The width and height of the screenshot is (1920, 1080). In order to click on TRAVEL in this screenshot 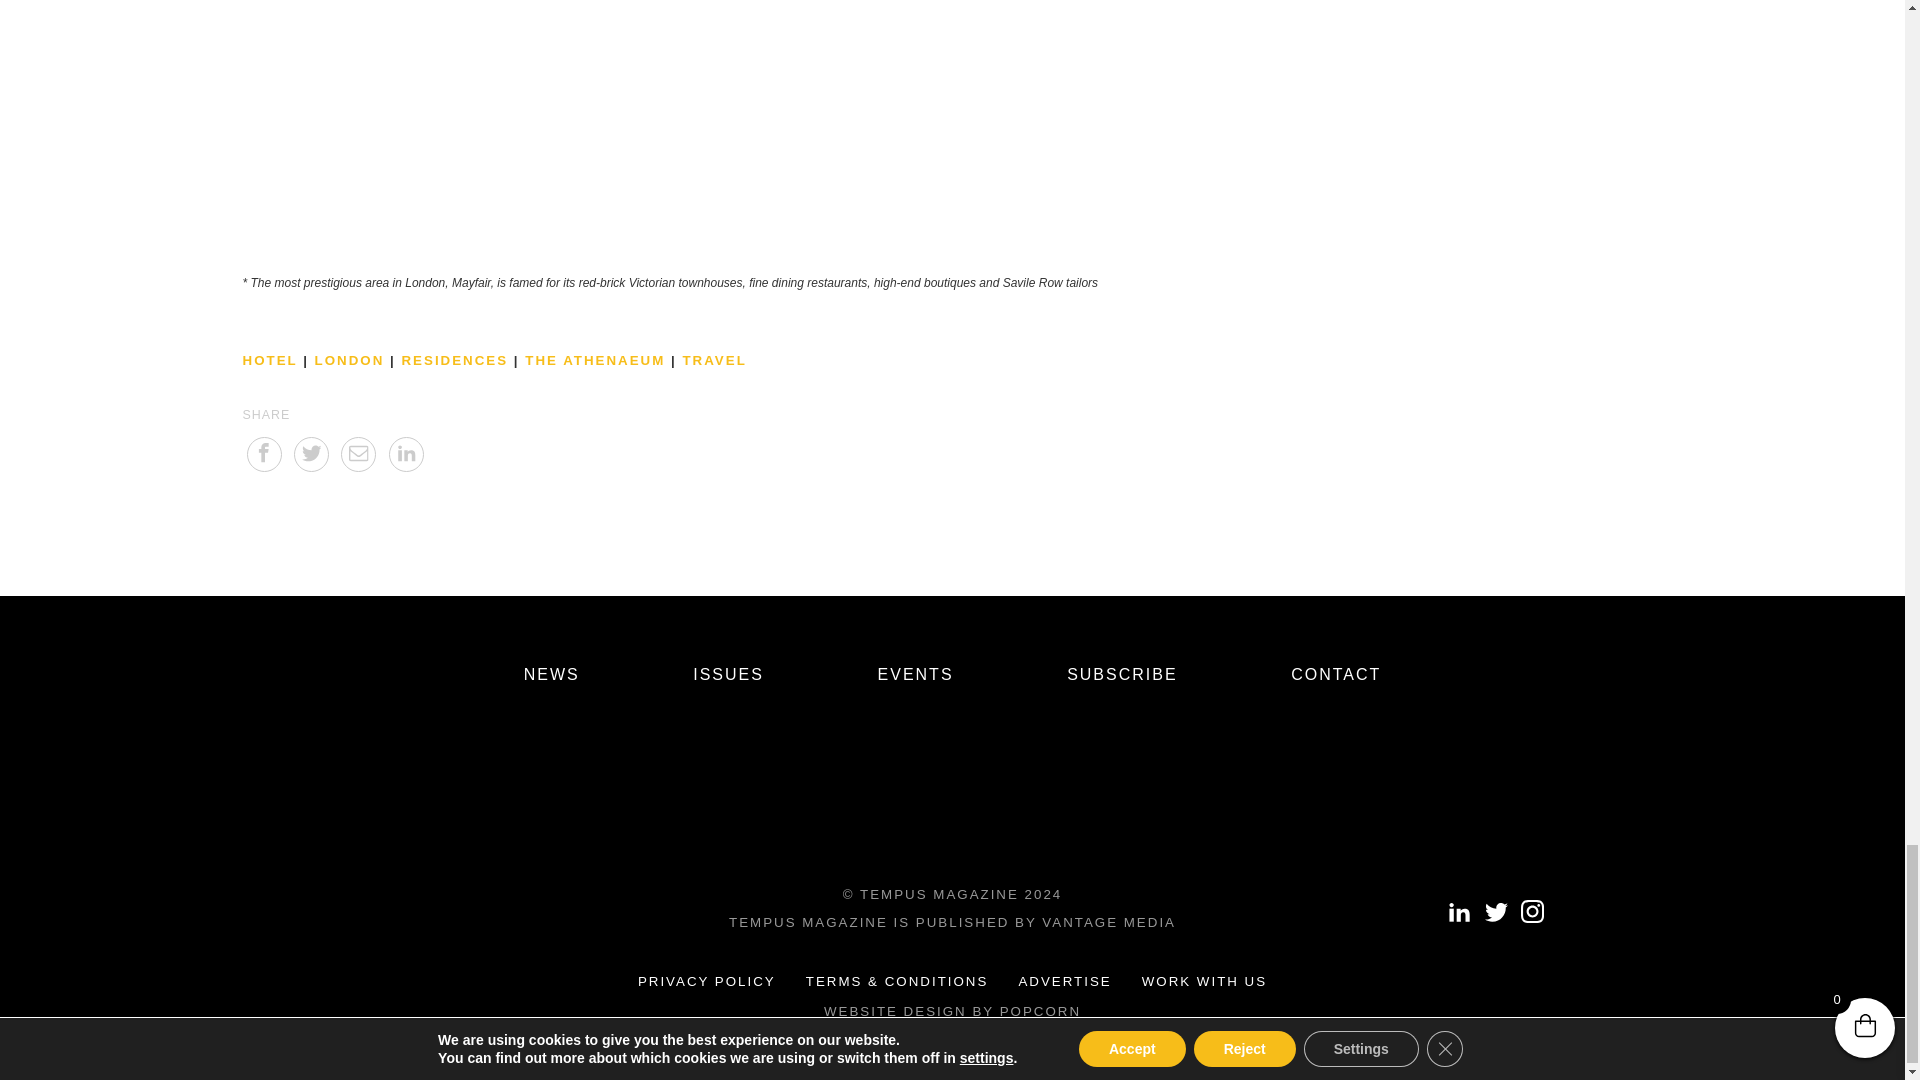, I will do `click(714, 360)`.